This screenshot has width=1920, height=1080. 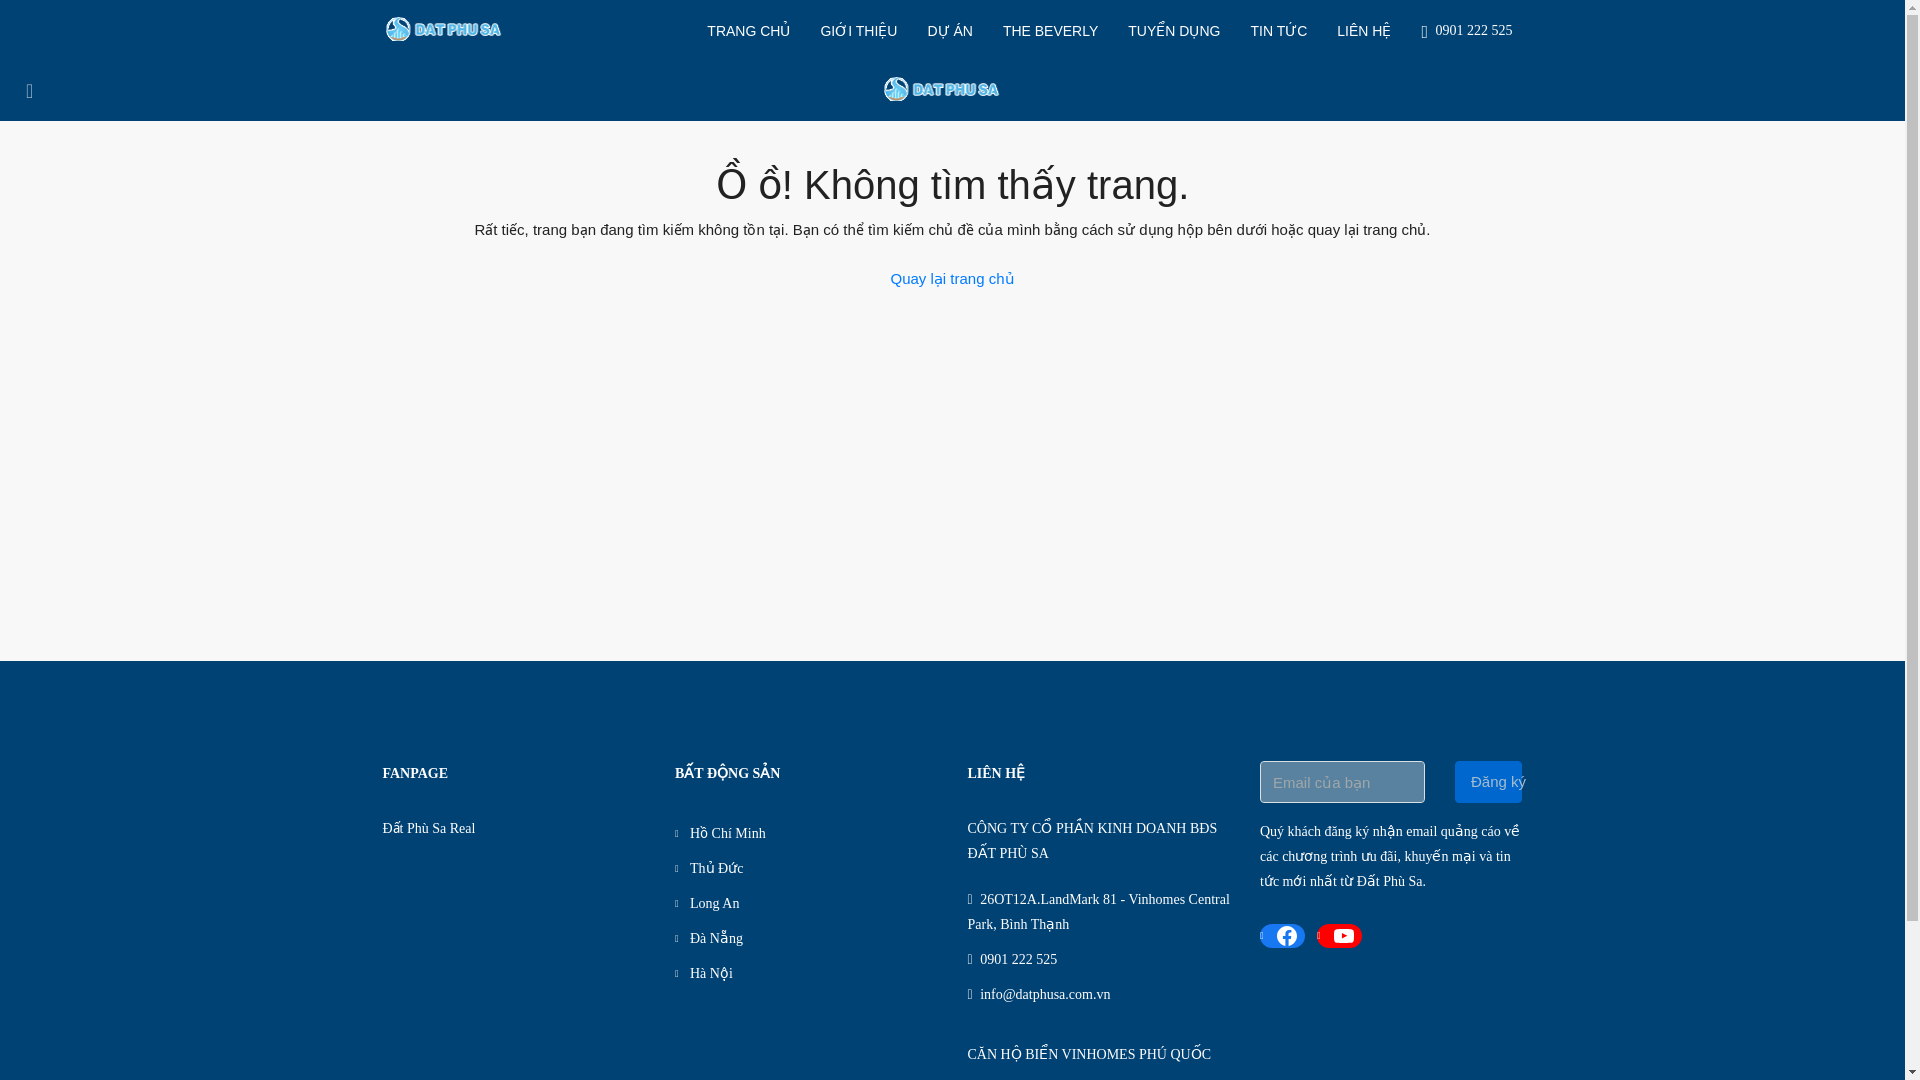 What do you see at coordinates (1339, 936) in the screenshot?
I see `YouTube` at bounding box center [1339, 936].